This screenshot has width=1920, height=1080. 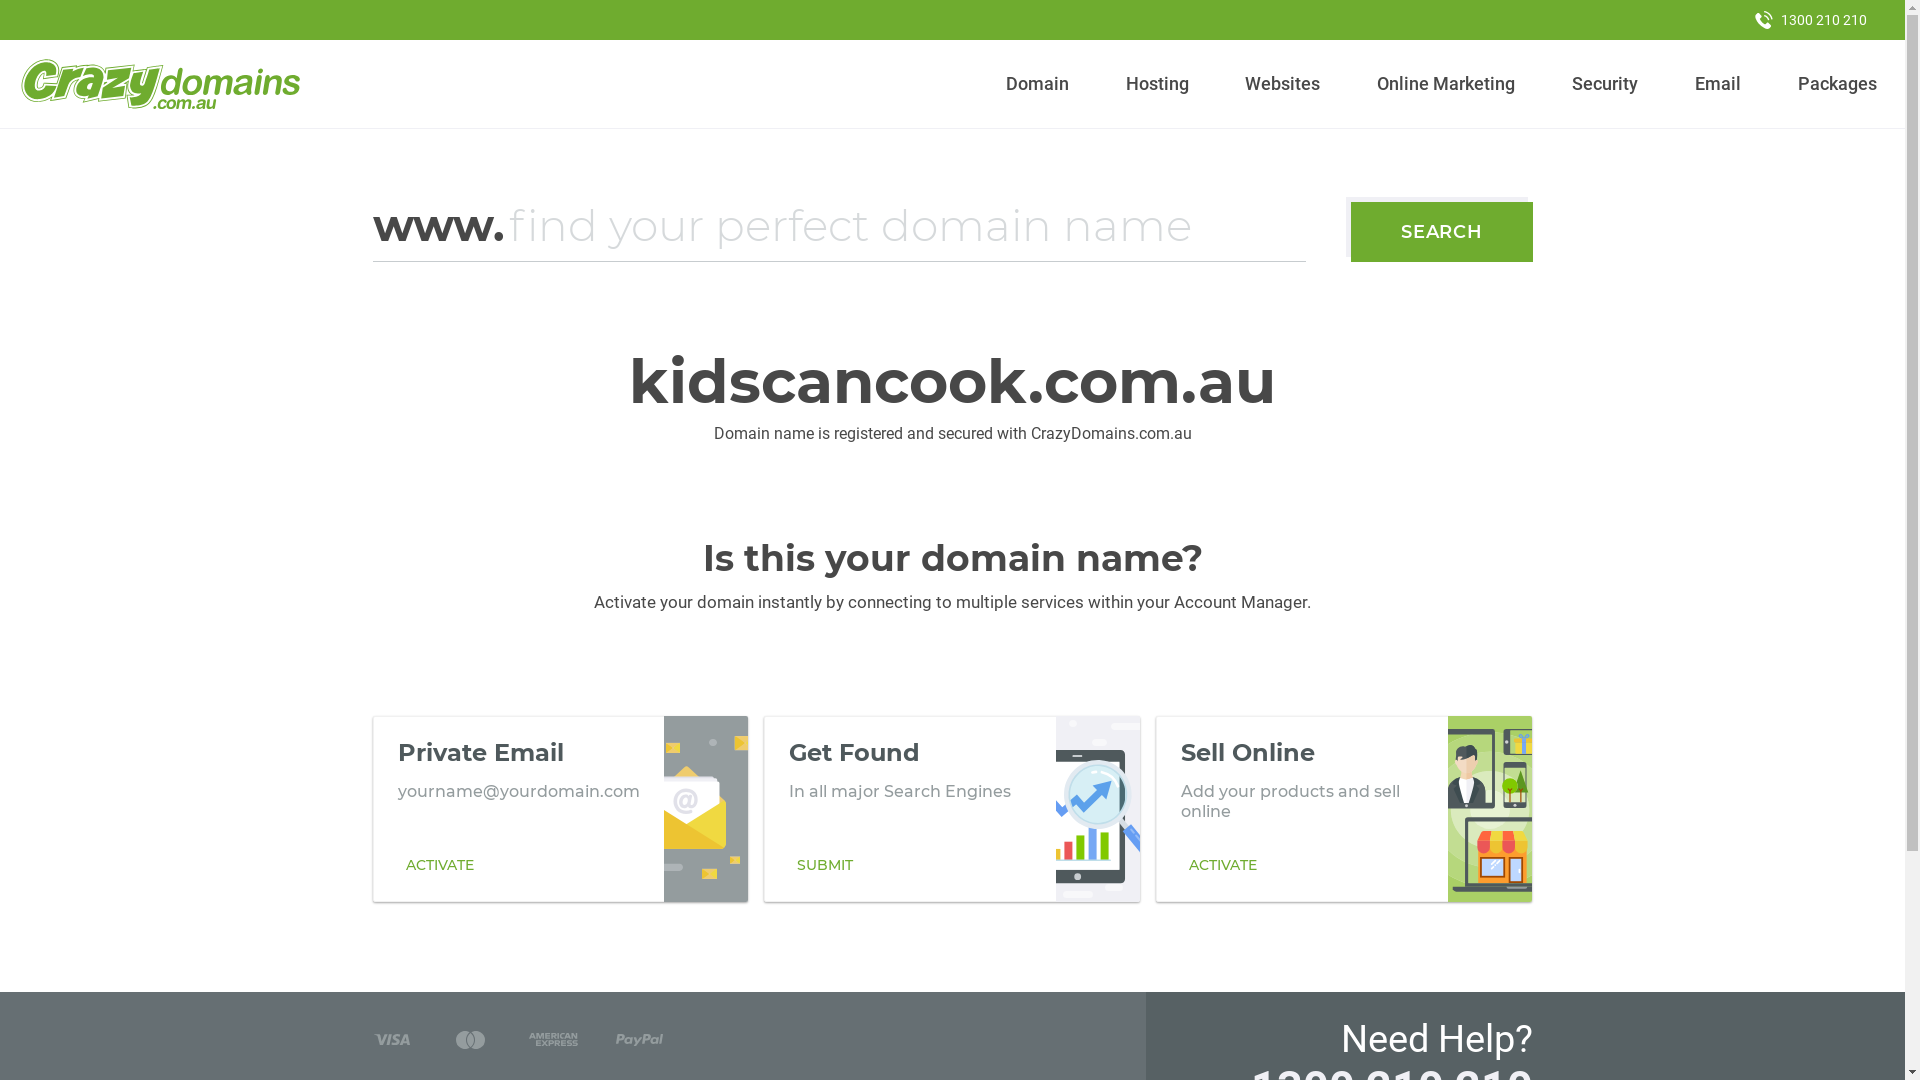 I want to click on Domain, so click(x=1038, y=84).